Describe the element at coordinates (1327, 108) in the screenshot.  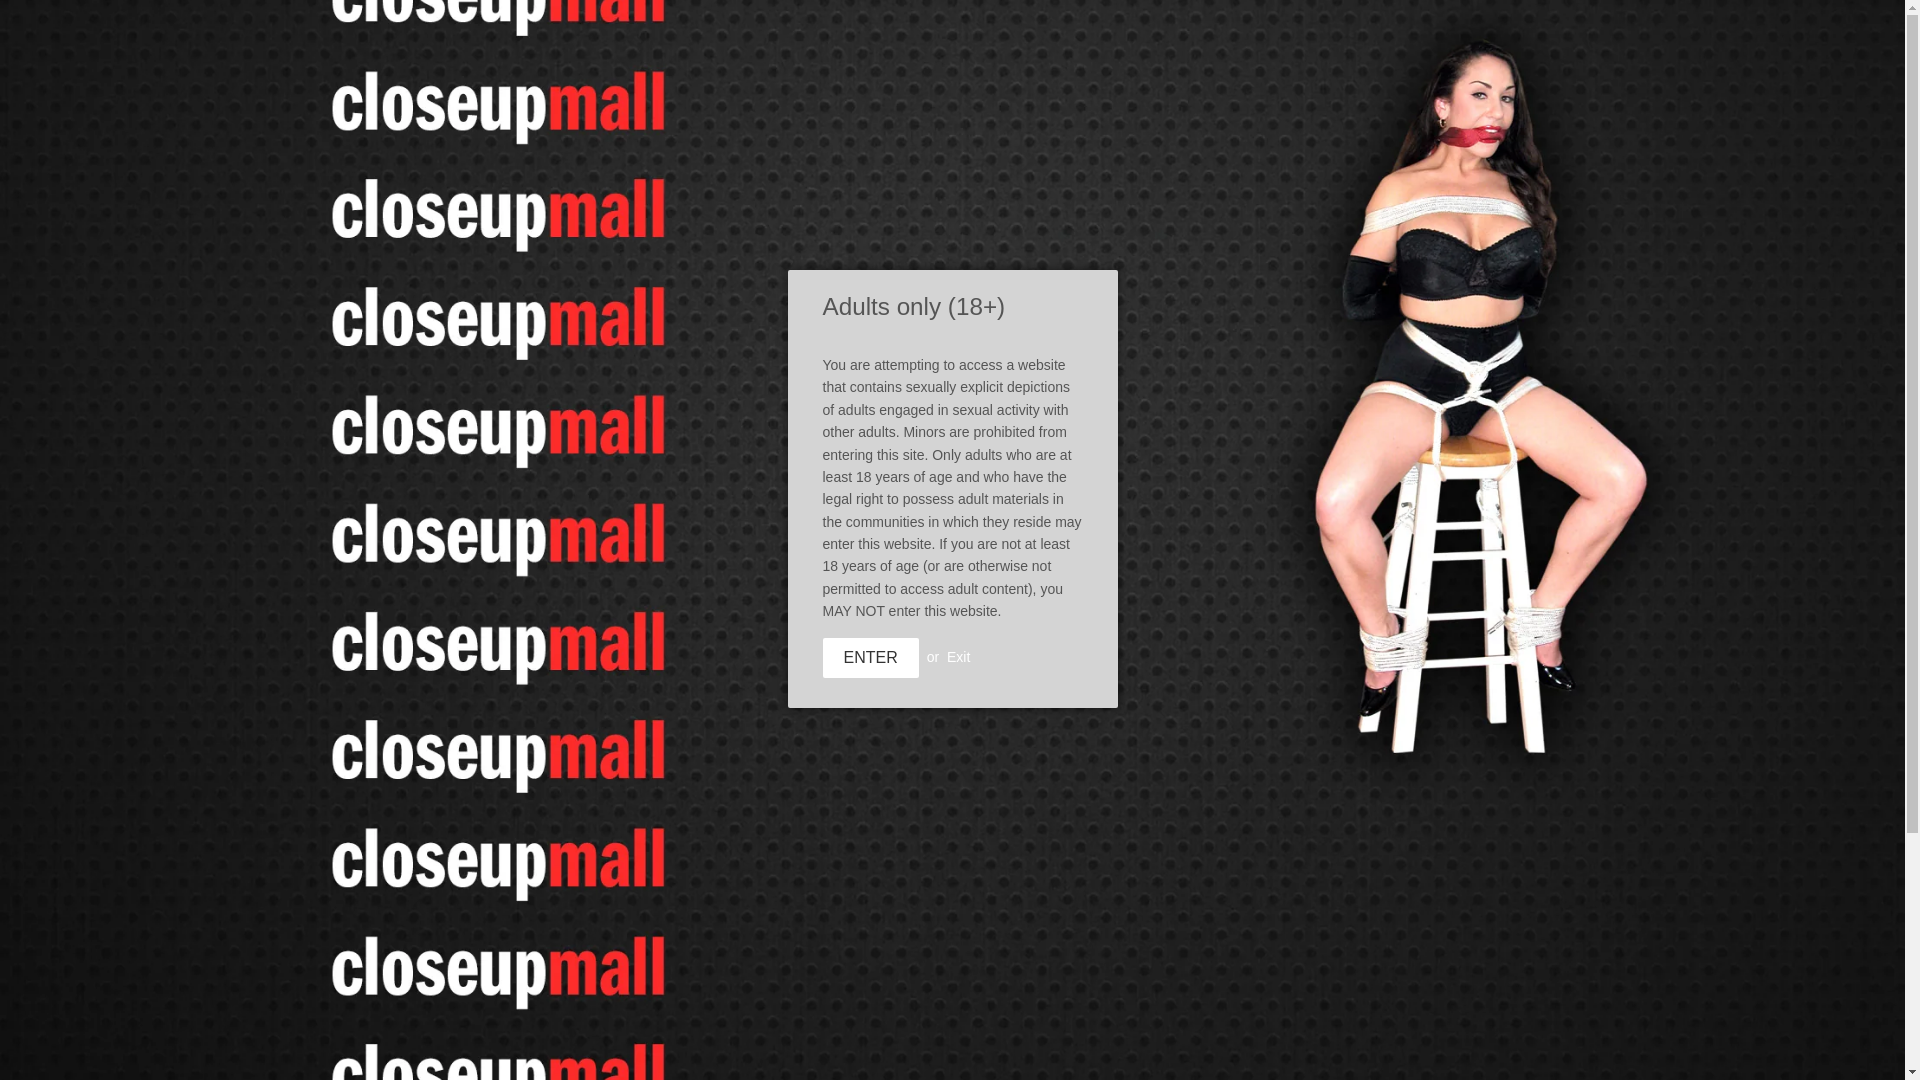
I see `ADD TO CART` at that location.